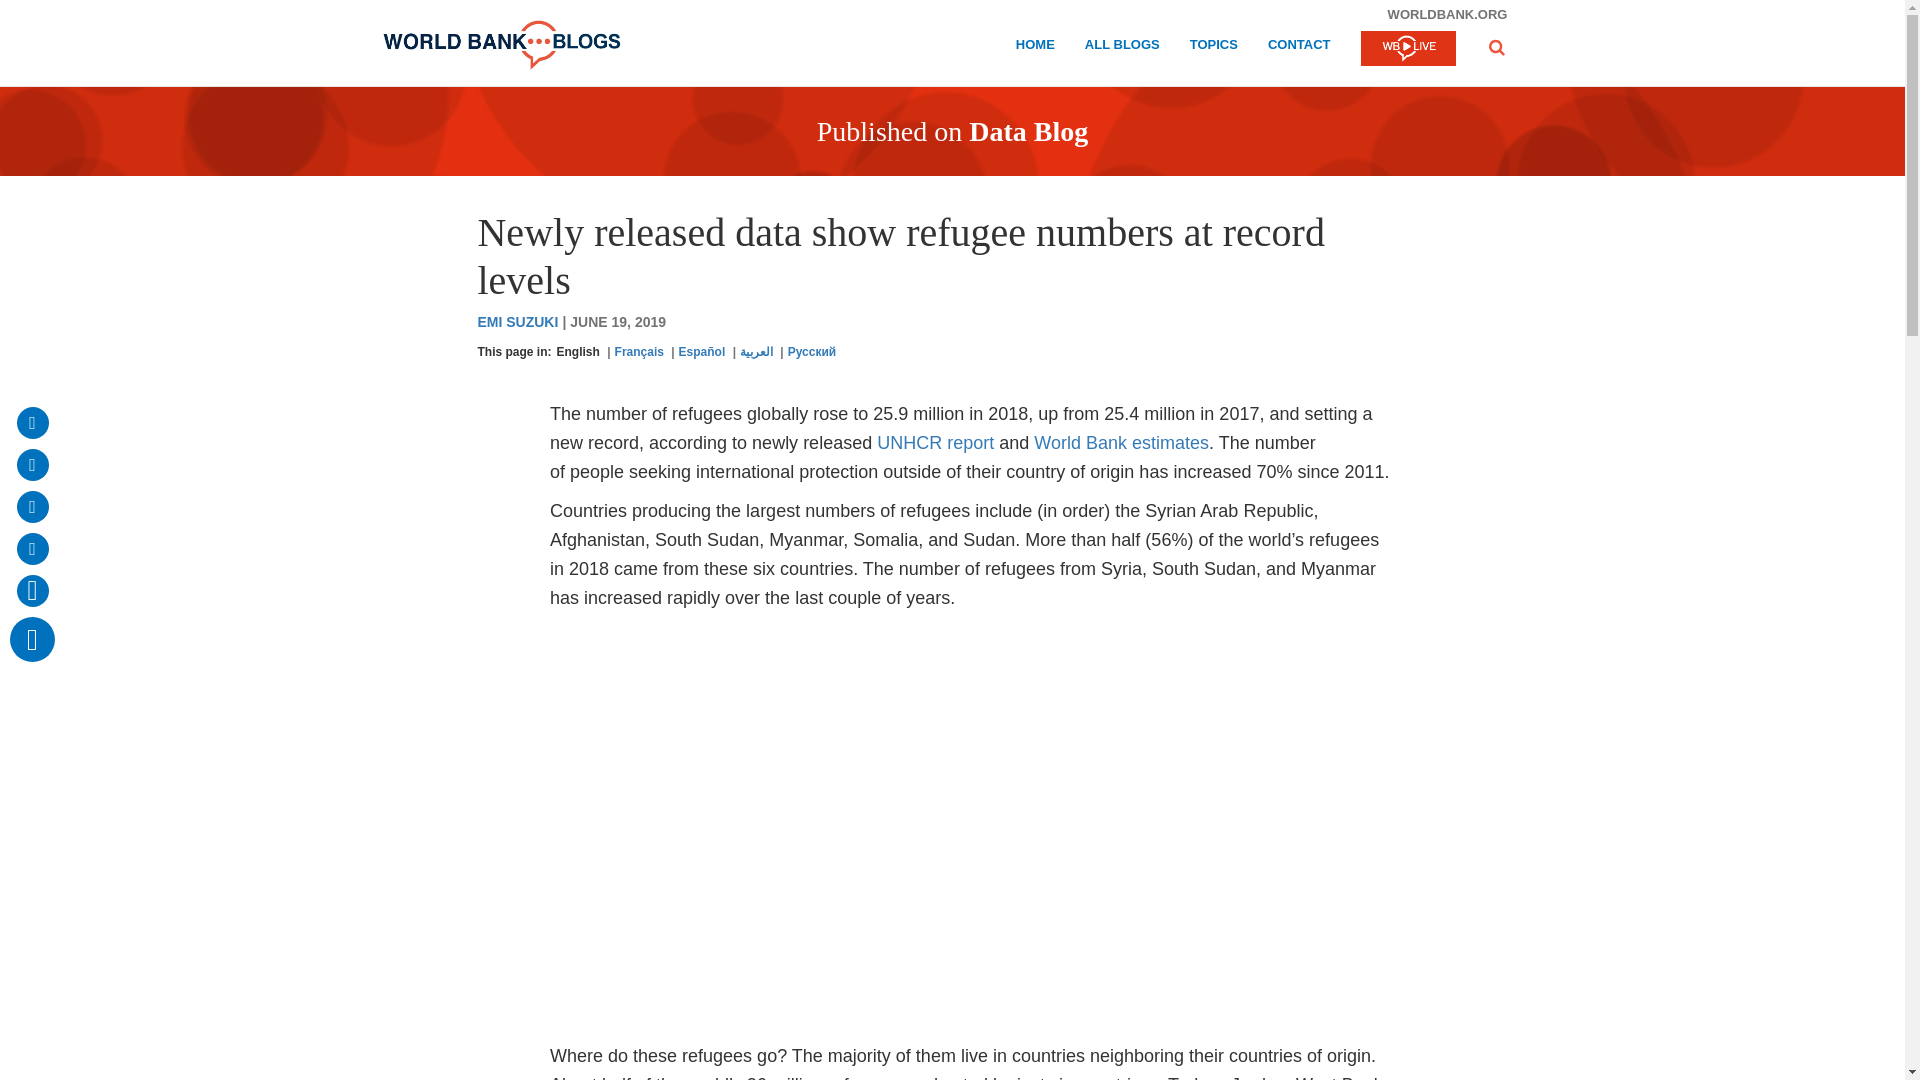 The height and width of the screenshot is (1080, 1920). Describe the element at coordinates (1122, 442) in the screenshot. I see `World Bank estimates` at that location.